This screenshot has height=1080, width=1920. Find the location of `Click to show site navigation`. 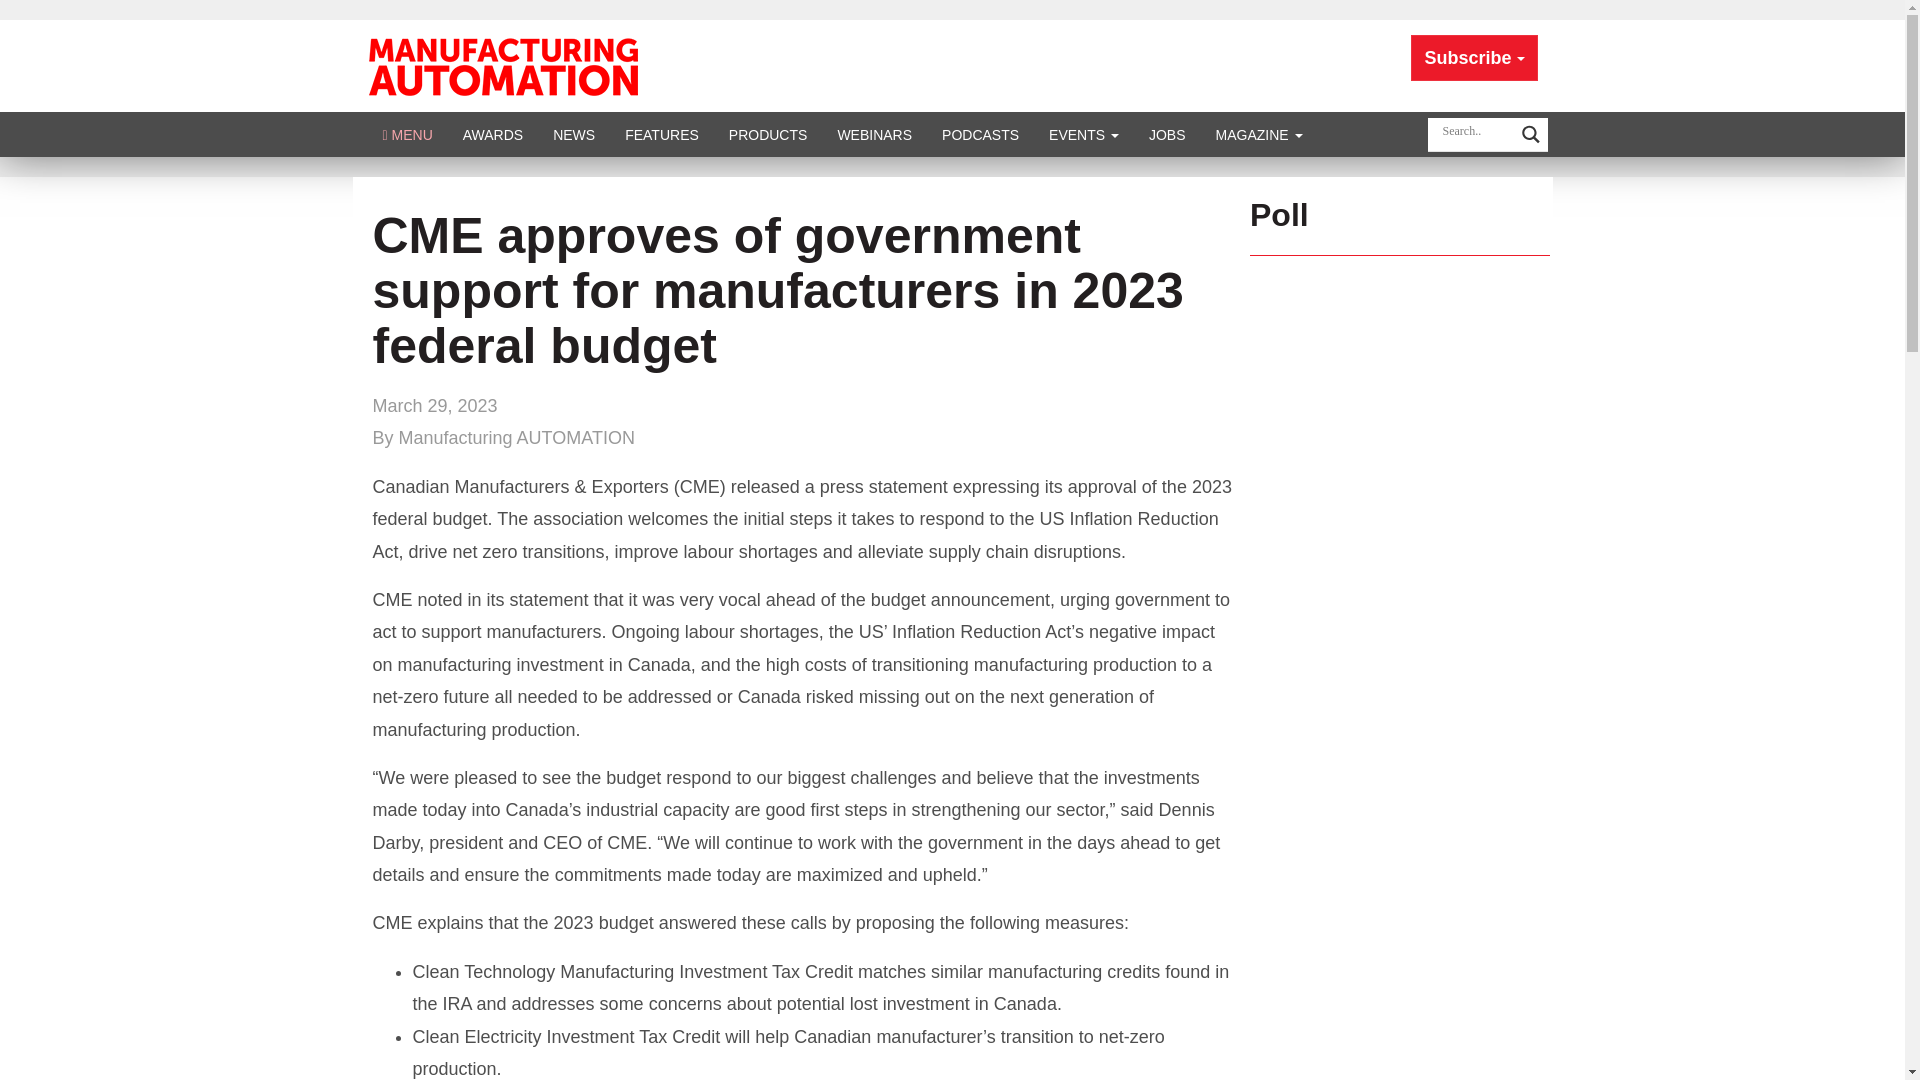

Click to show site navigation is located at coordinates (408, 134).